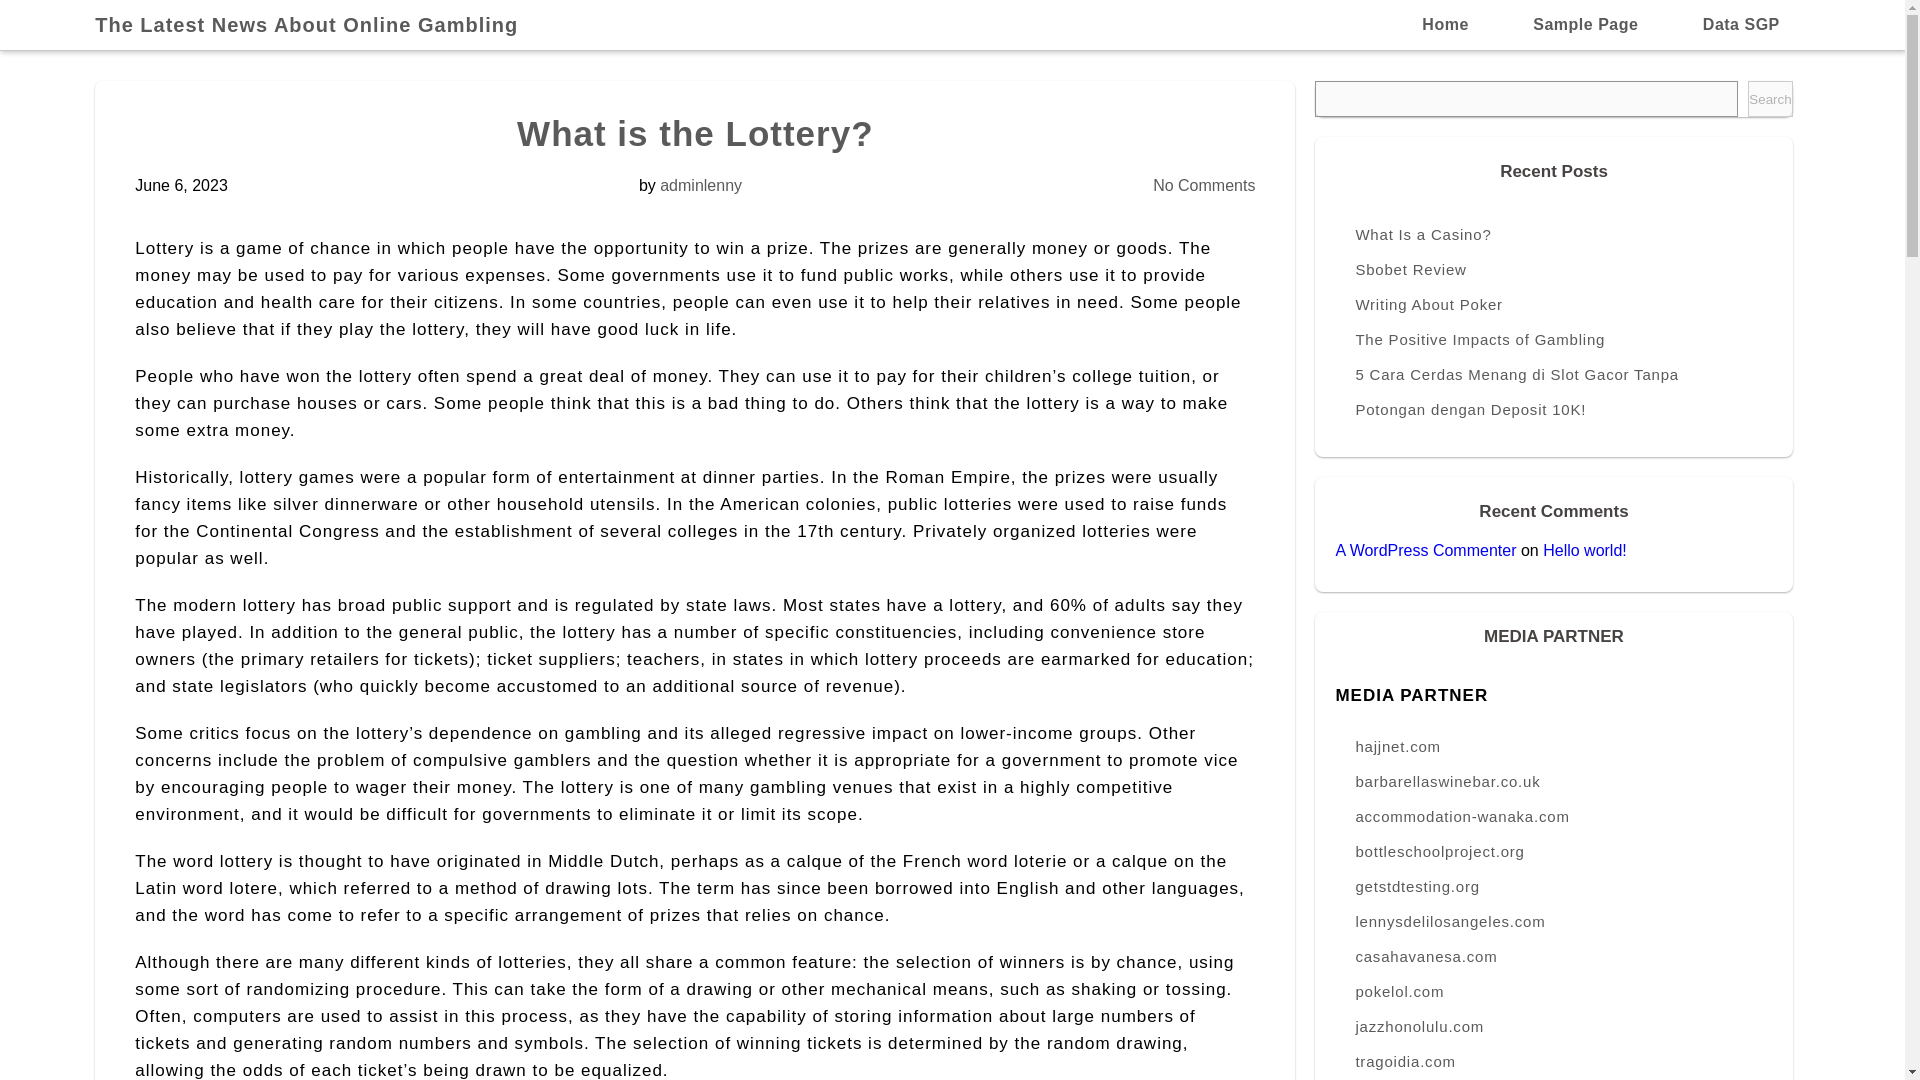  I want to click on tragoidia.com, so click(1553, 1061).